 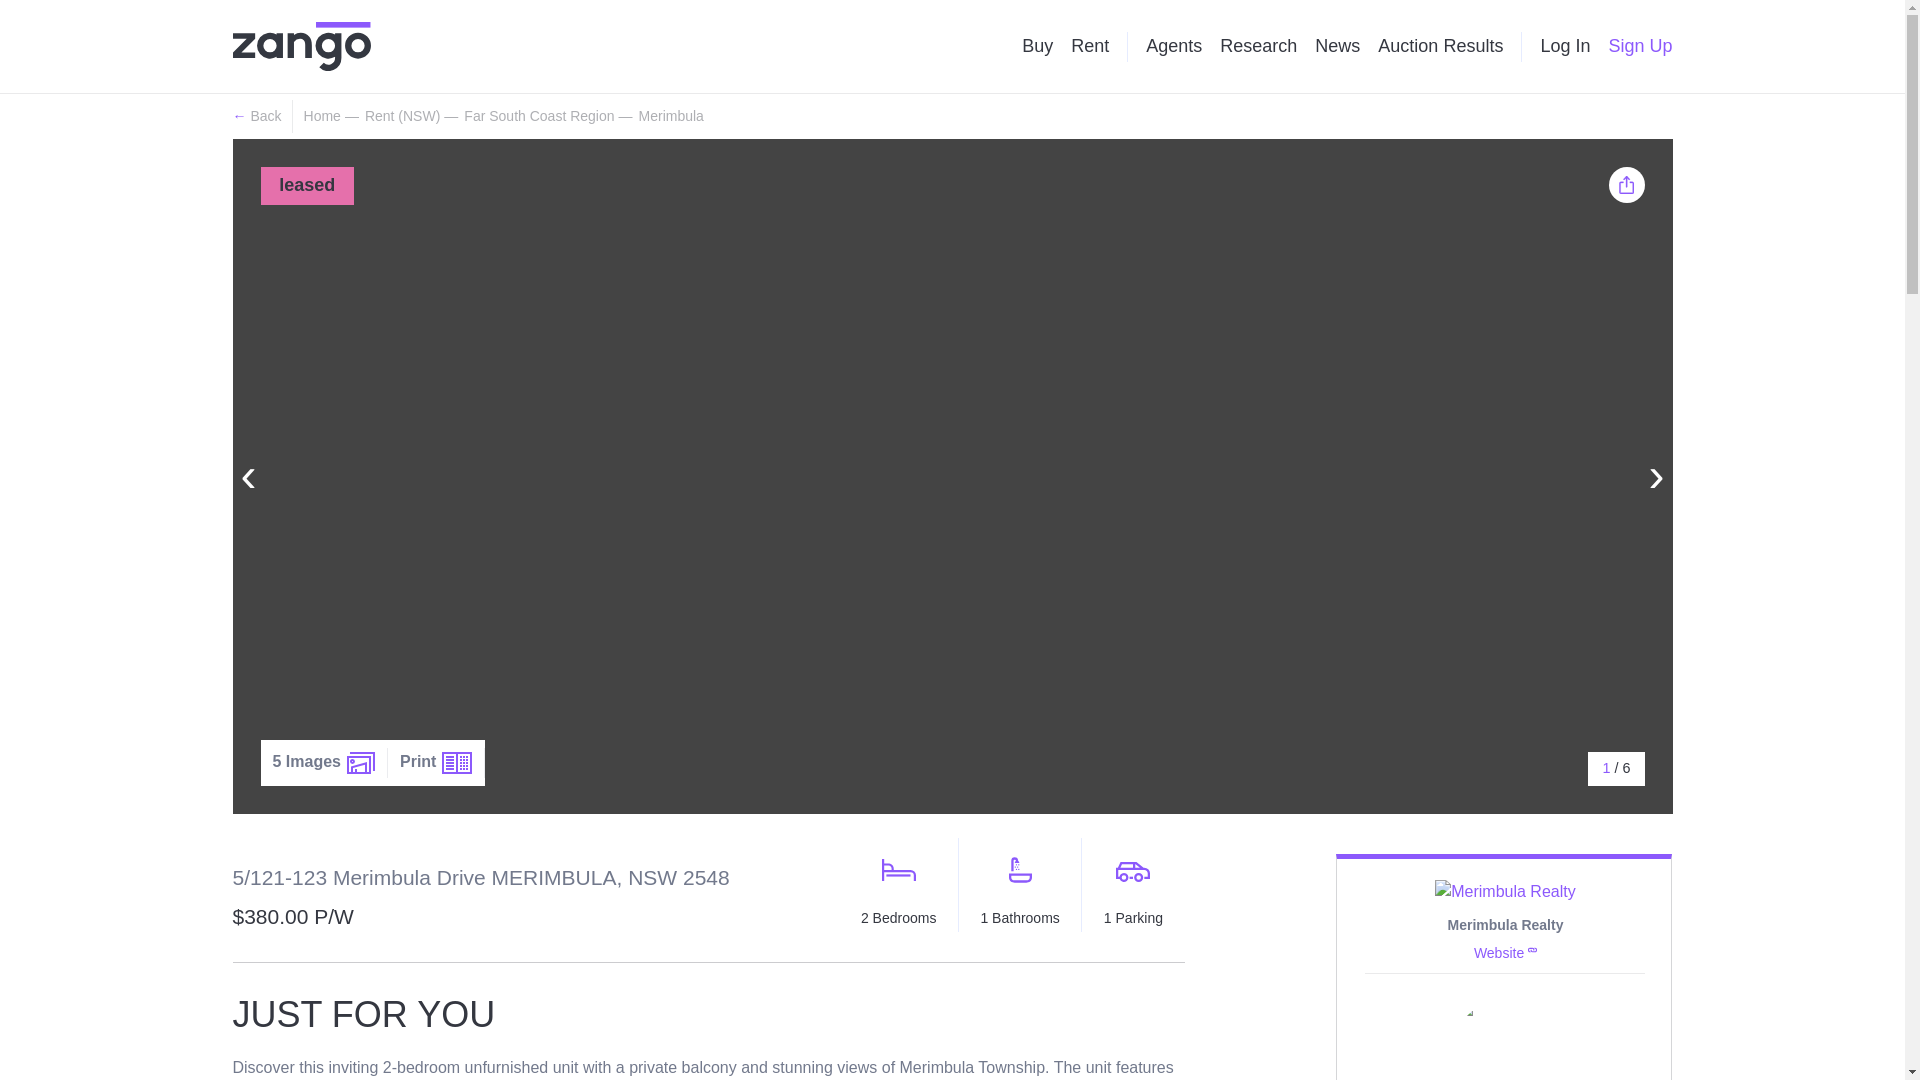 What do you see at coordinates (436, 762) in the screenshot?
I see `PrintProperty brochure icon` at bounding box center [436, 762].